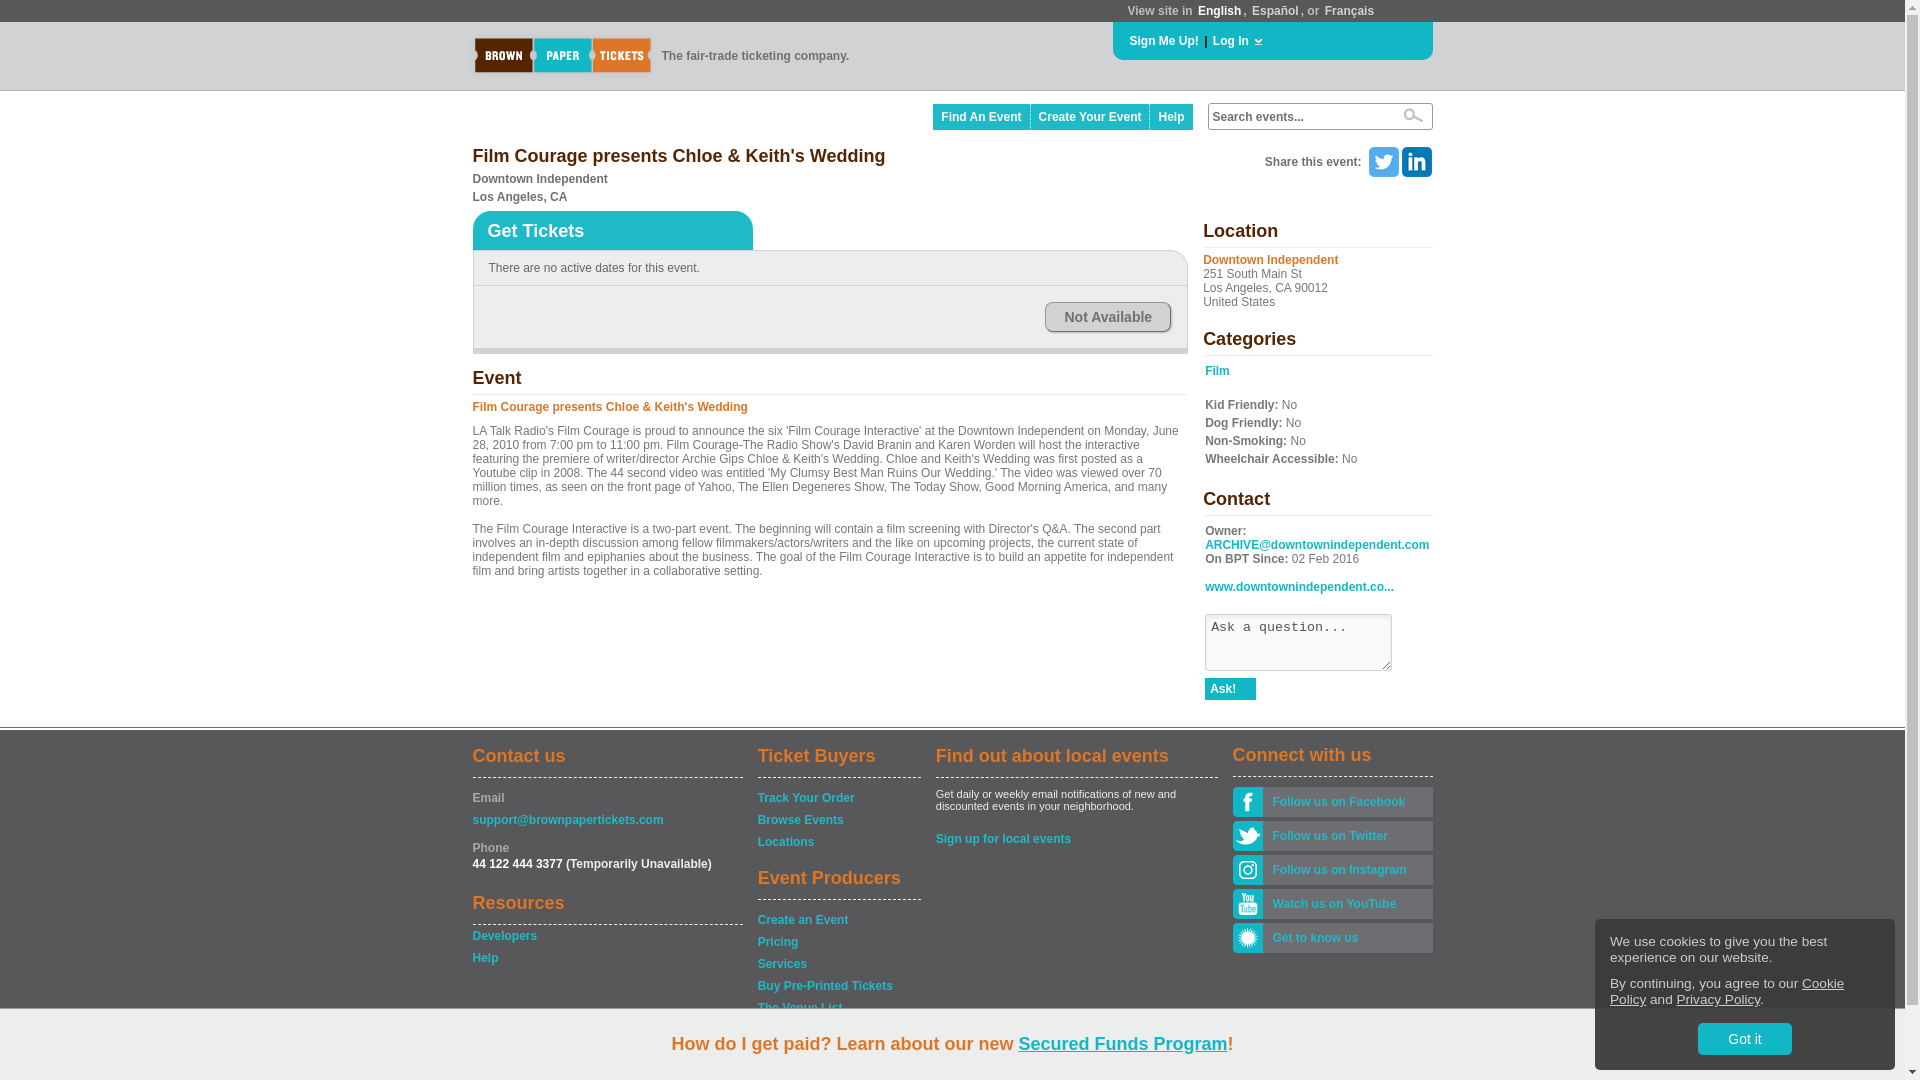 The width and height of the screenshot is (1920, 1080). What do you see at coordinates (838, 920) in the screenshot?
I see `Create an Event` at bounding box center [838, 920].